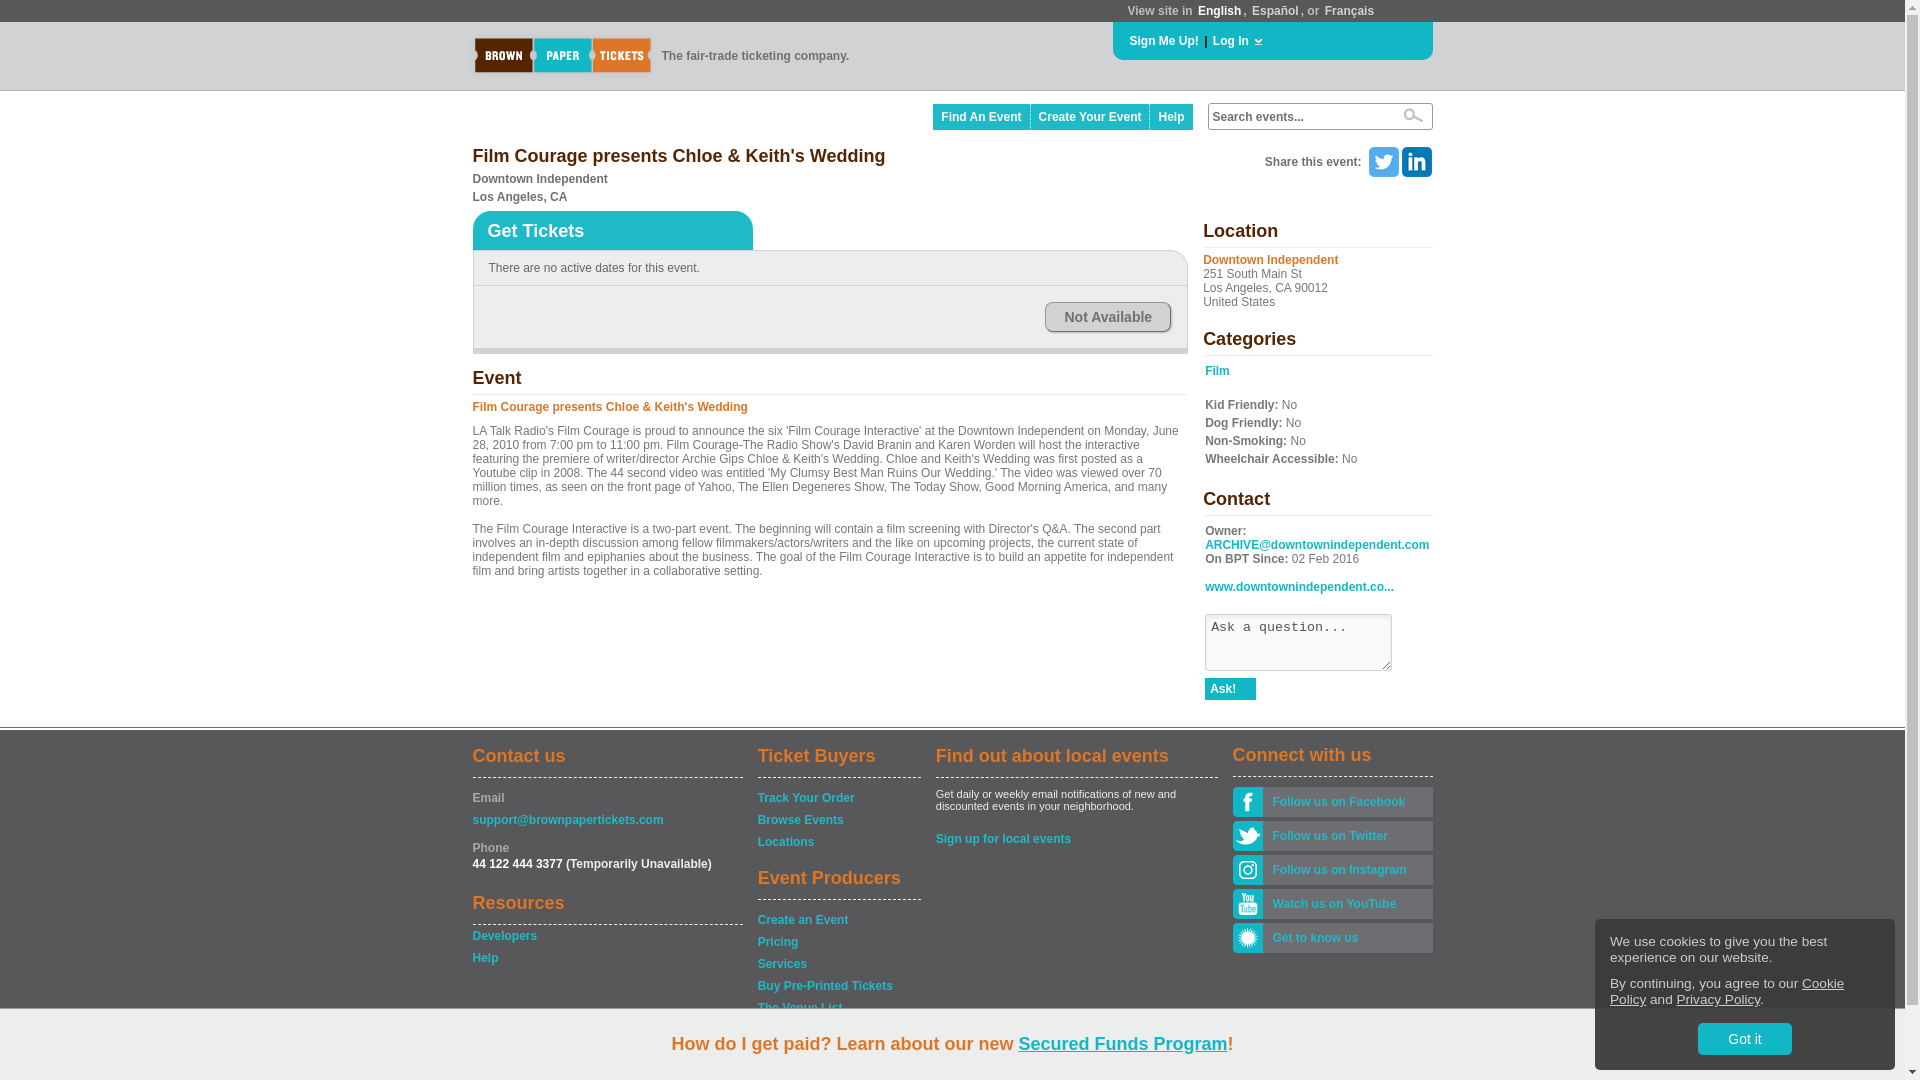 The width and height of the screenshot is (1920, 1080). What do you see at coordinates (838, 920) in the screenshot?
I see `Create an Event` at bounding box center [838, 920].